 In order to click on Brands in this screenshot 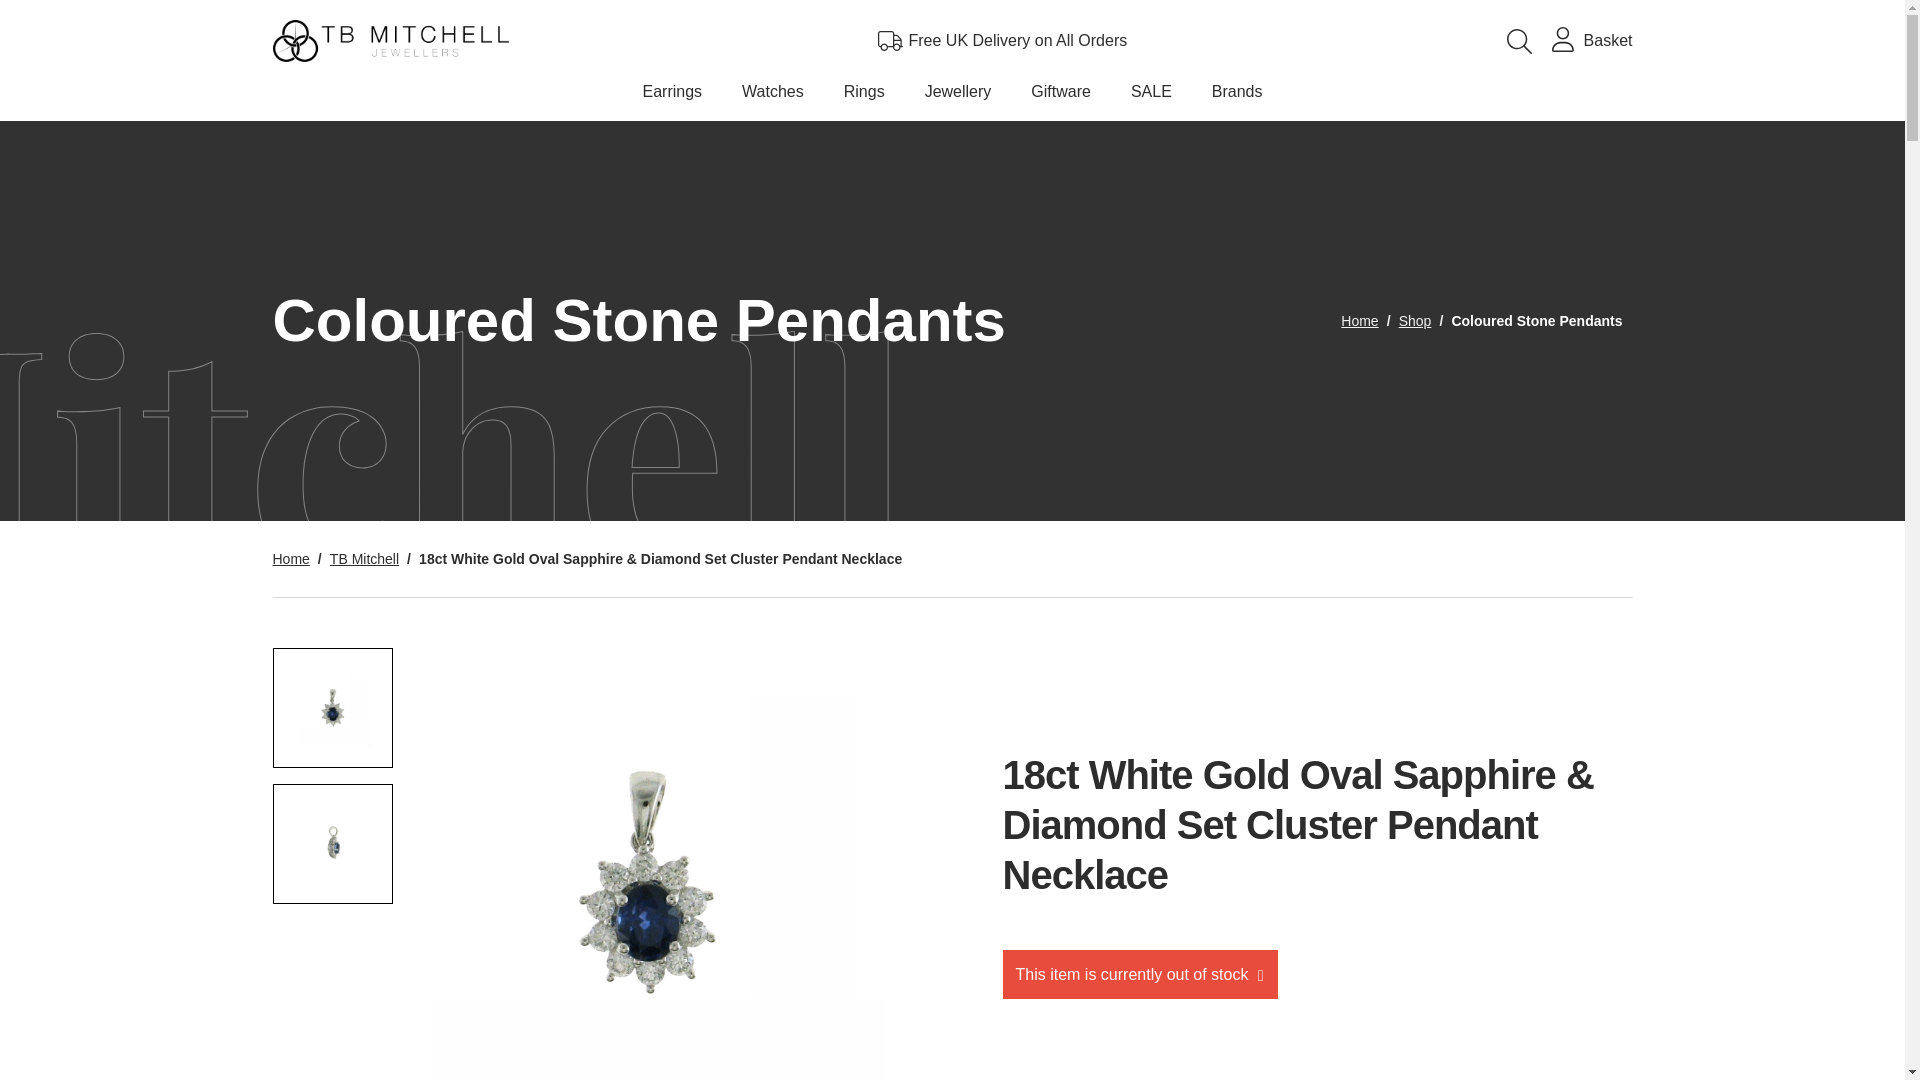, I will do `click(1237, 96)`.